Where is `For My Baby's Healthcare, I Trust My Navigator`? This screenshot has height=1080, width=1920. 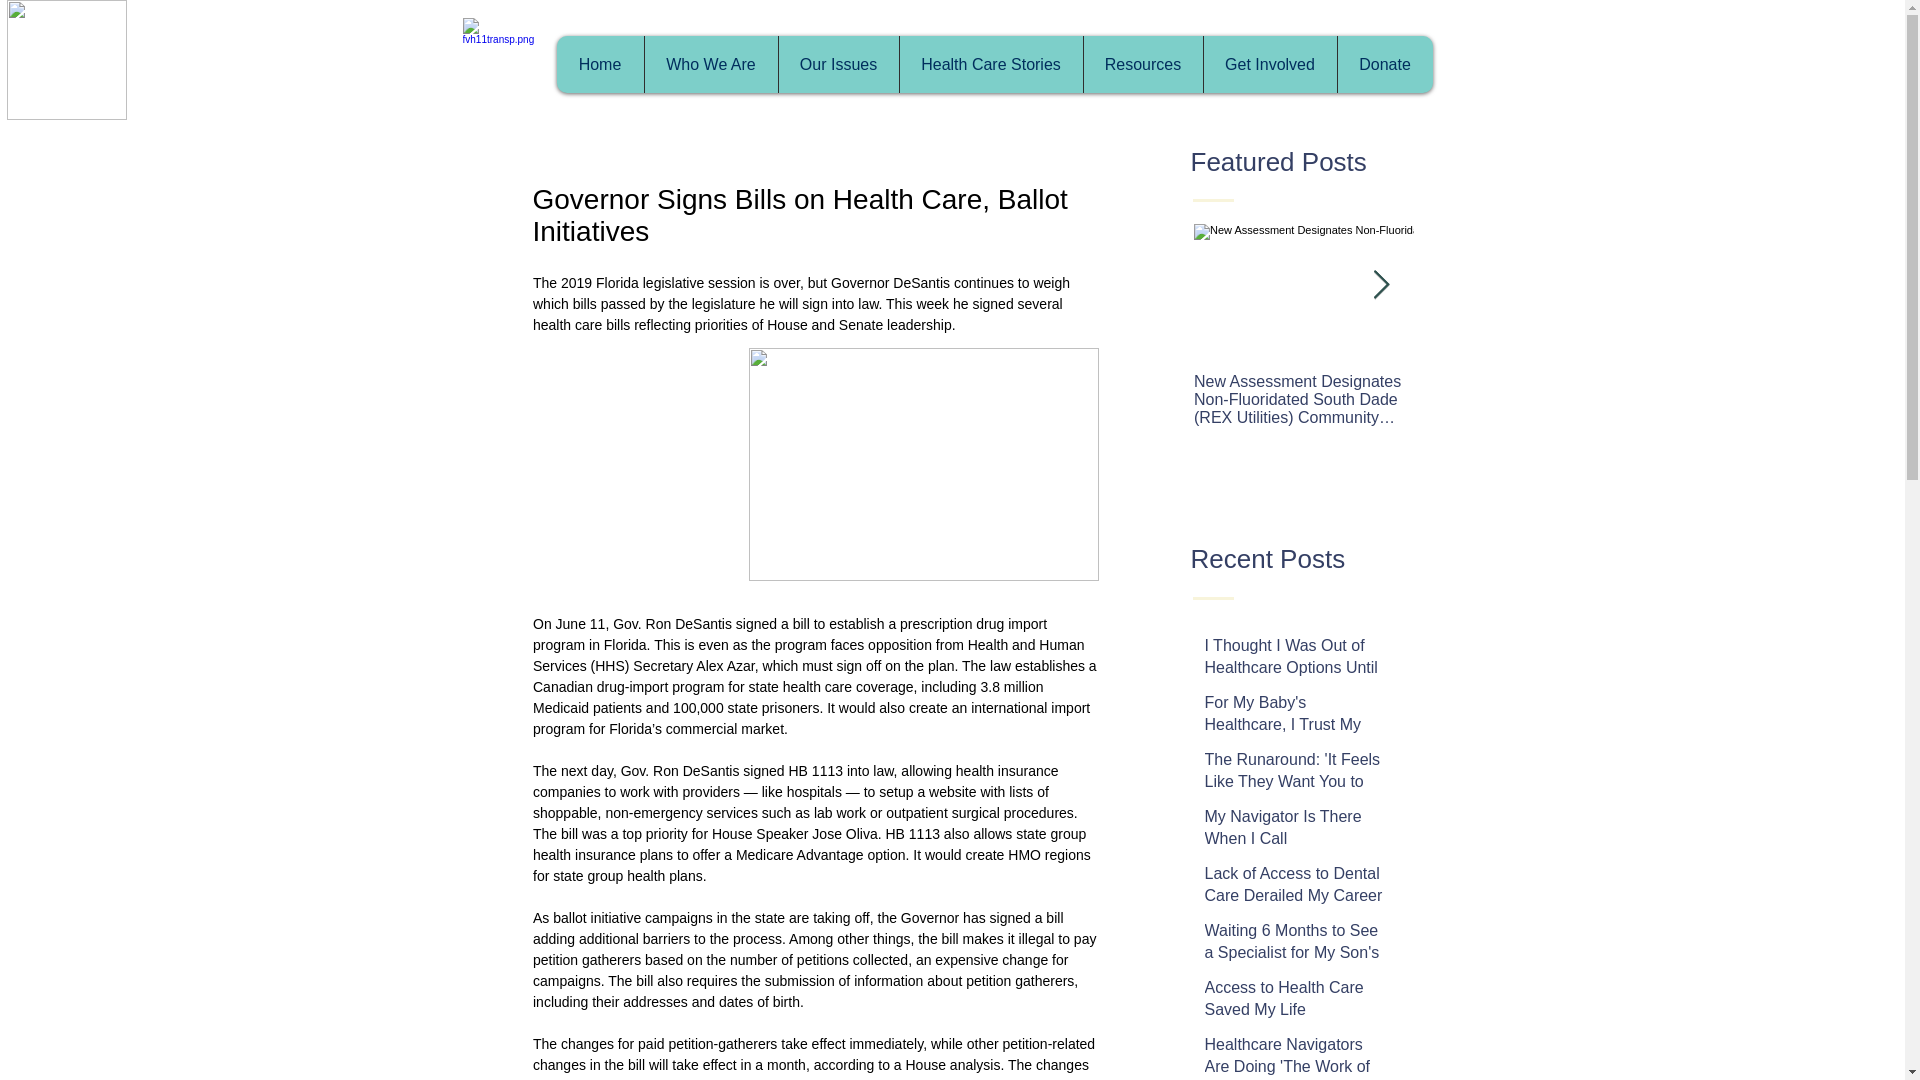
For My Baby's Healthcare, I Trust My Navigator is located at coordinates (1294, 729).